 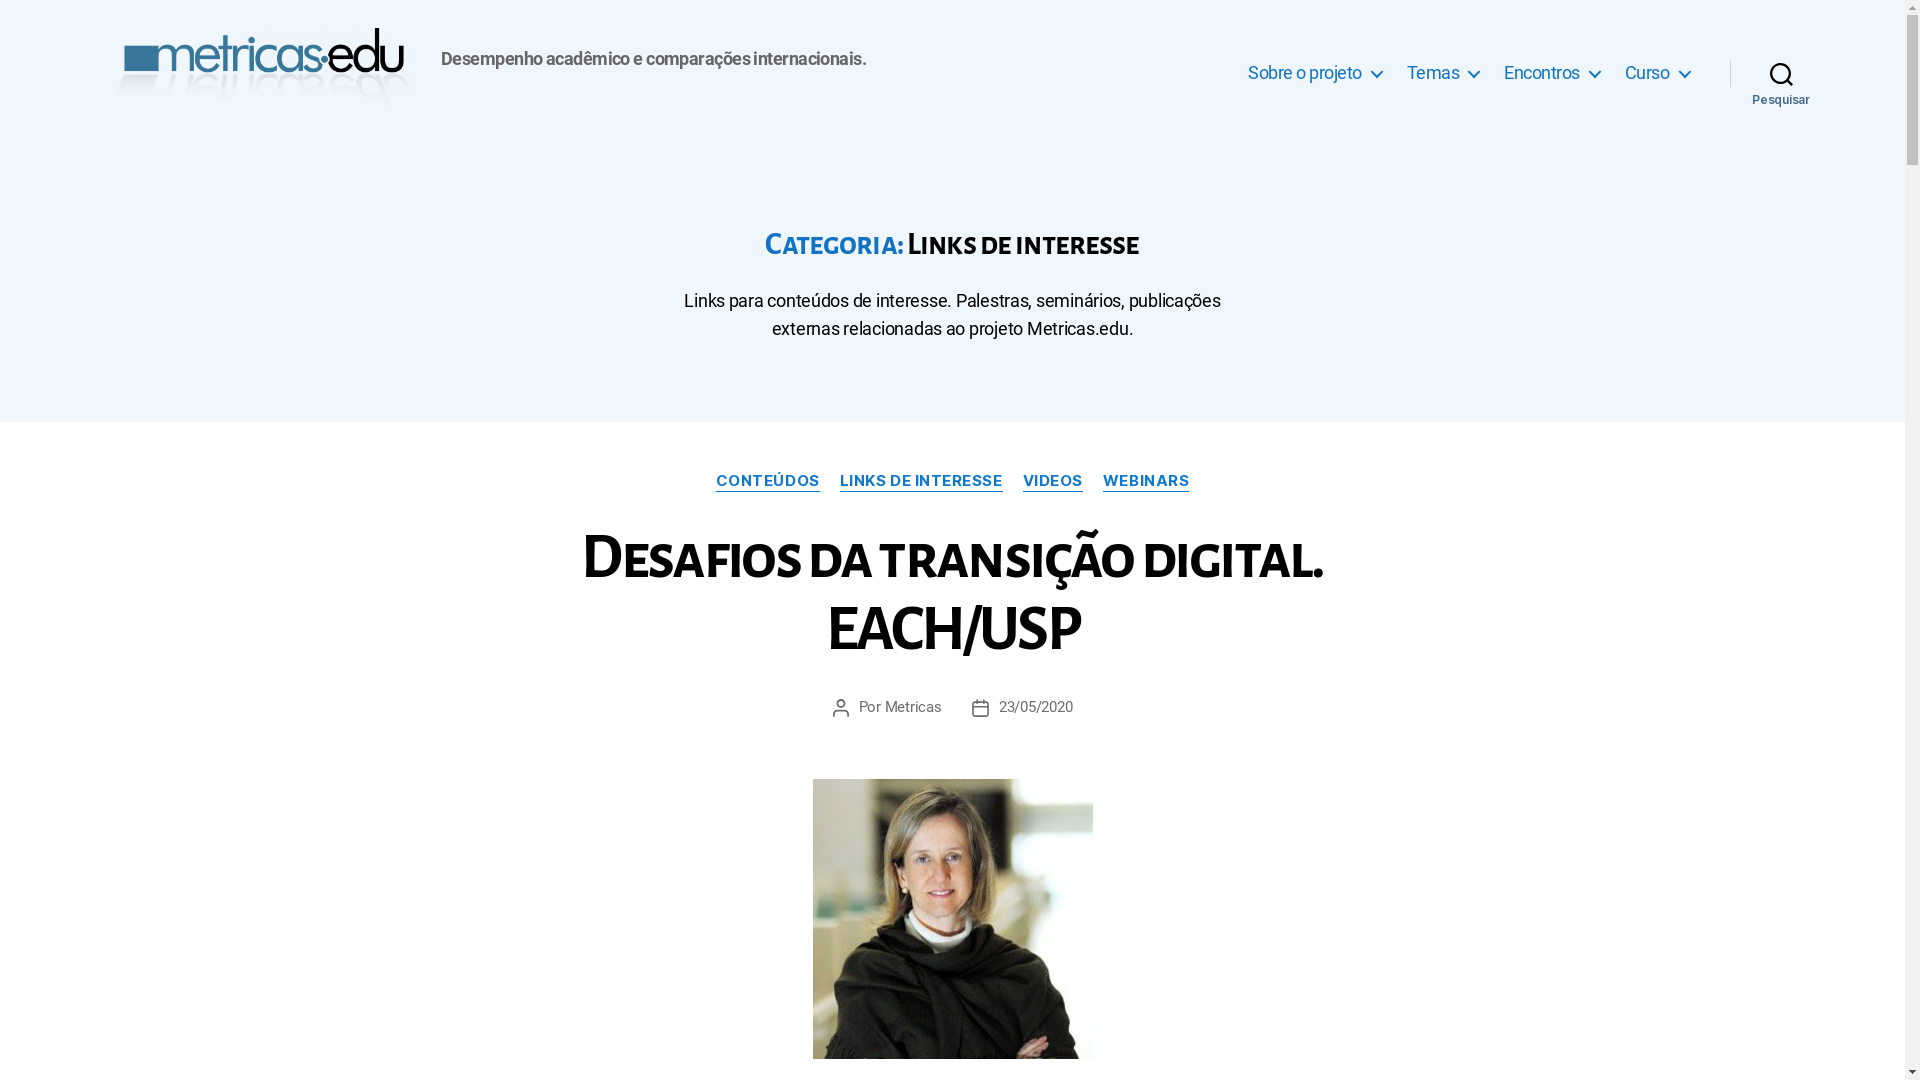 I want to click on Pesquisar, so click(x=1782, y=73).